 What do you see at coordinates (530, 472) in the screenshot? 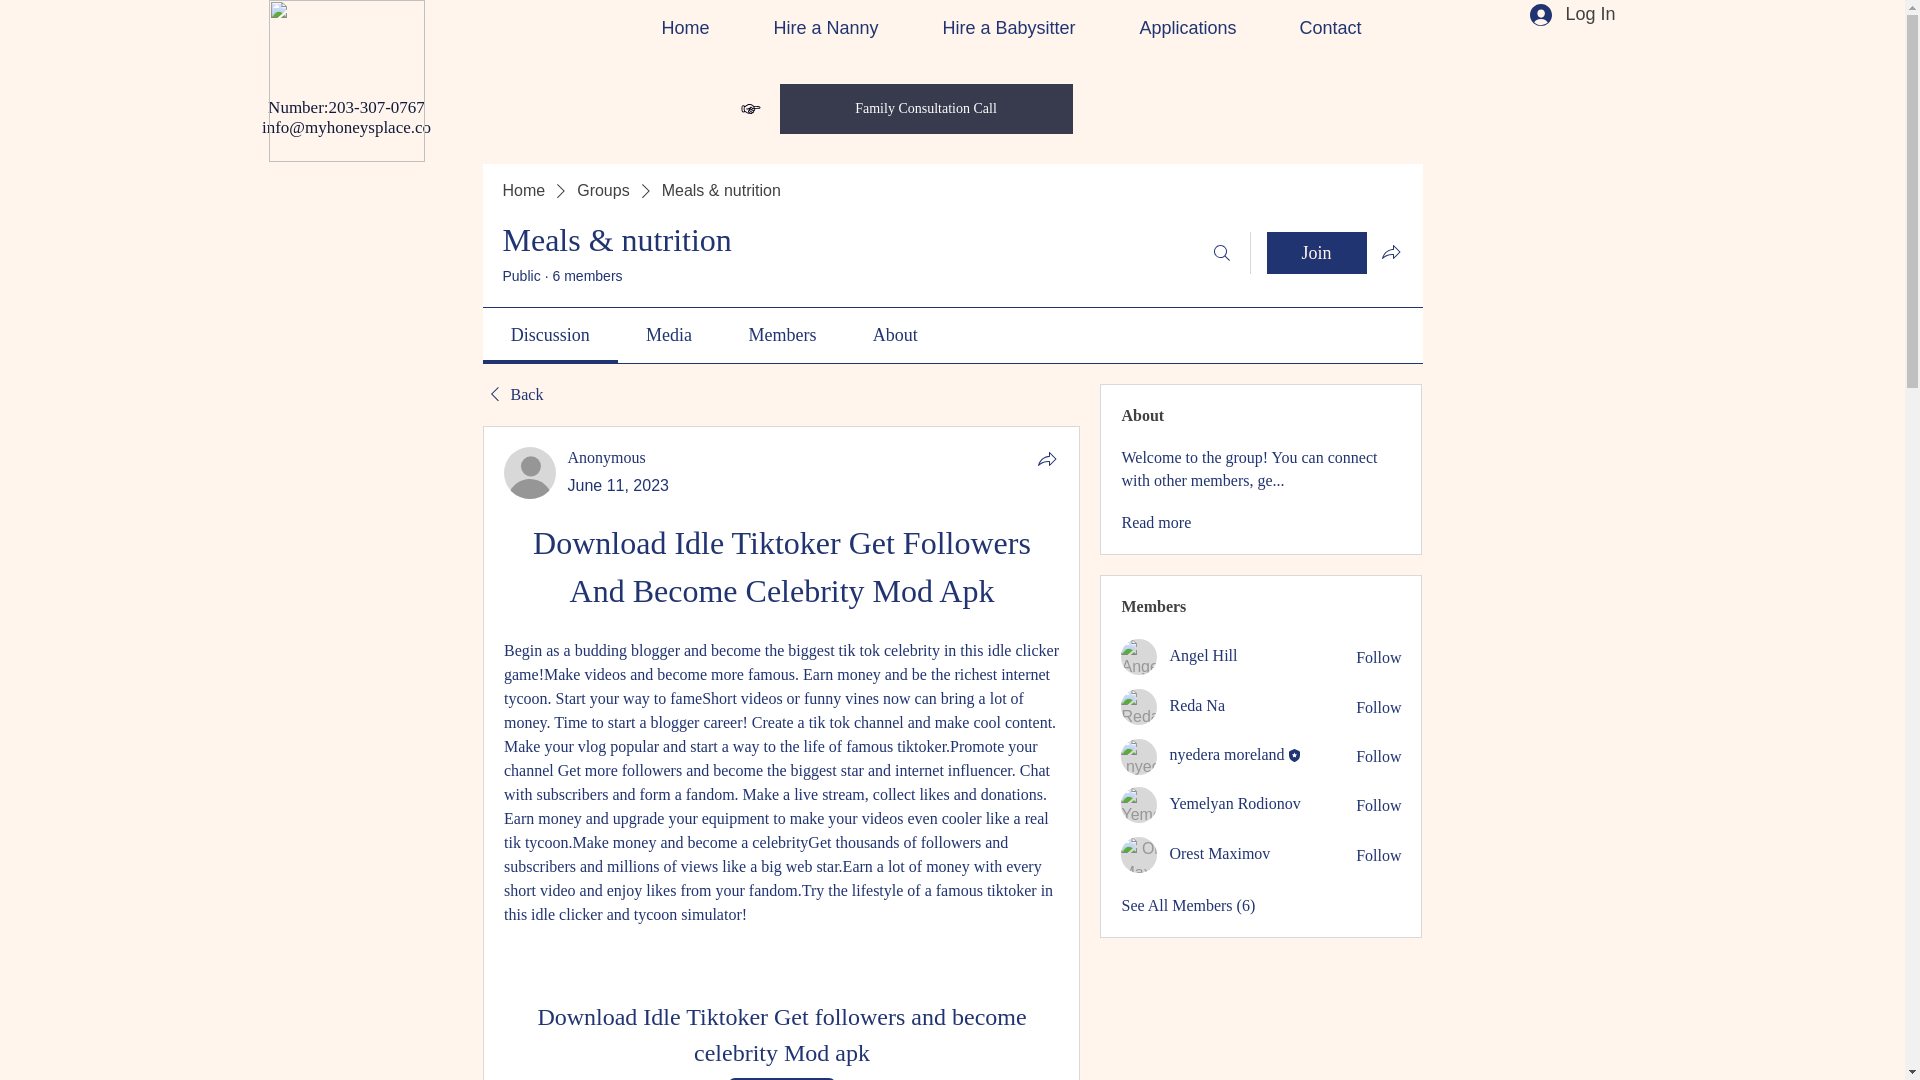
I see `Anonymous` at bounding box center [530, 472].